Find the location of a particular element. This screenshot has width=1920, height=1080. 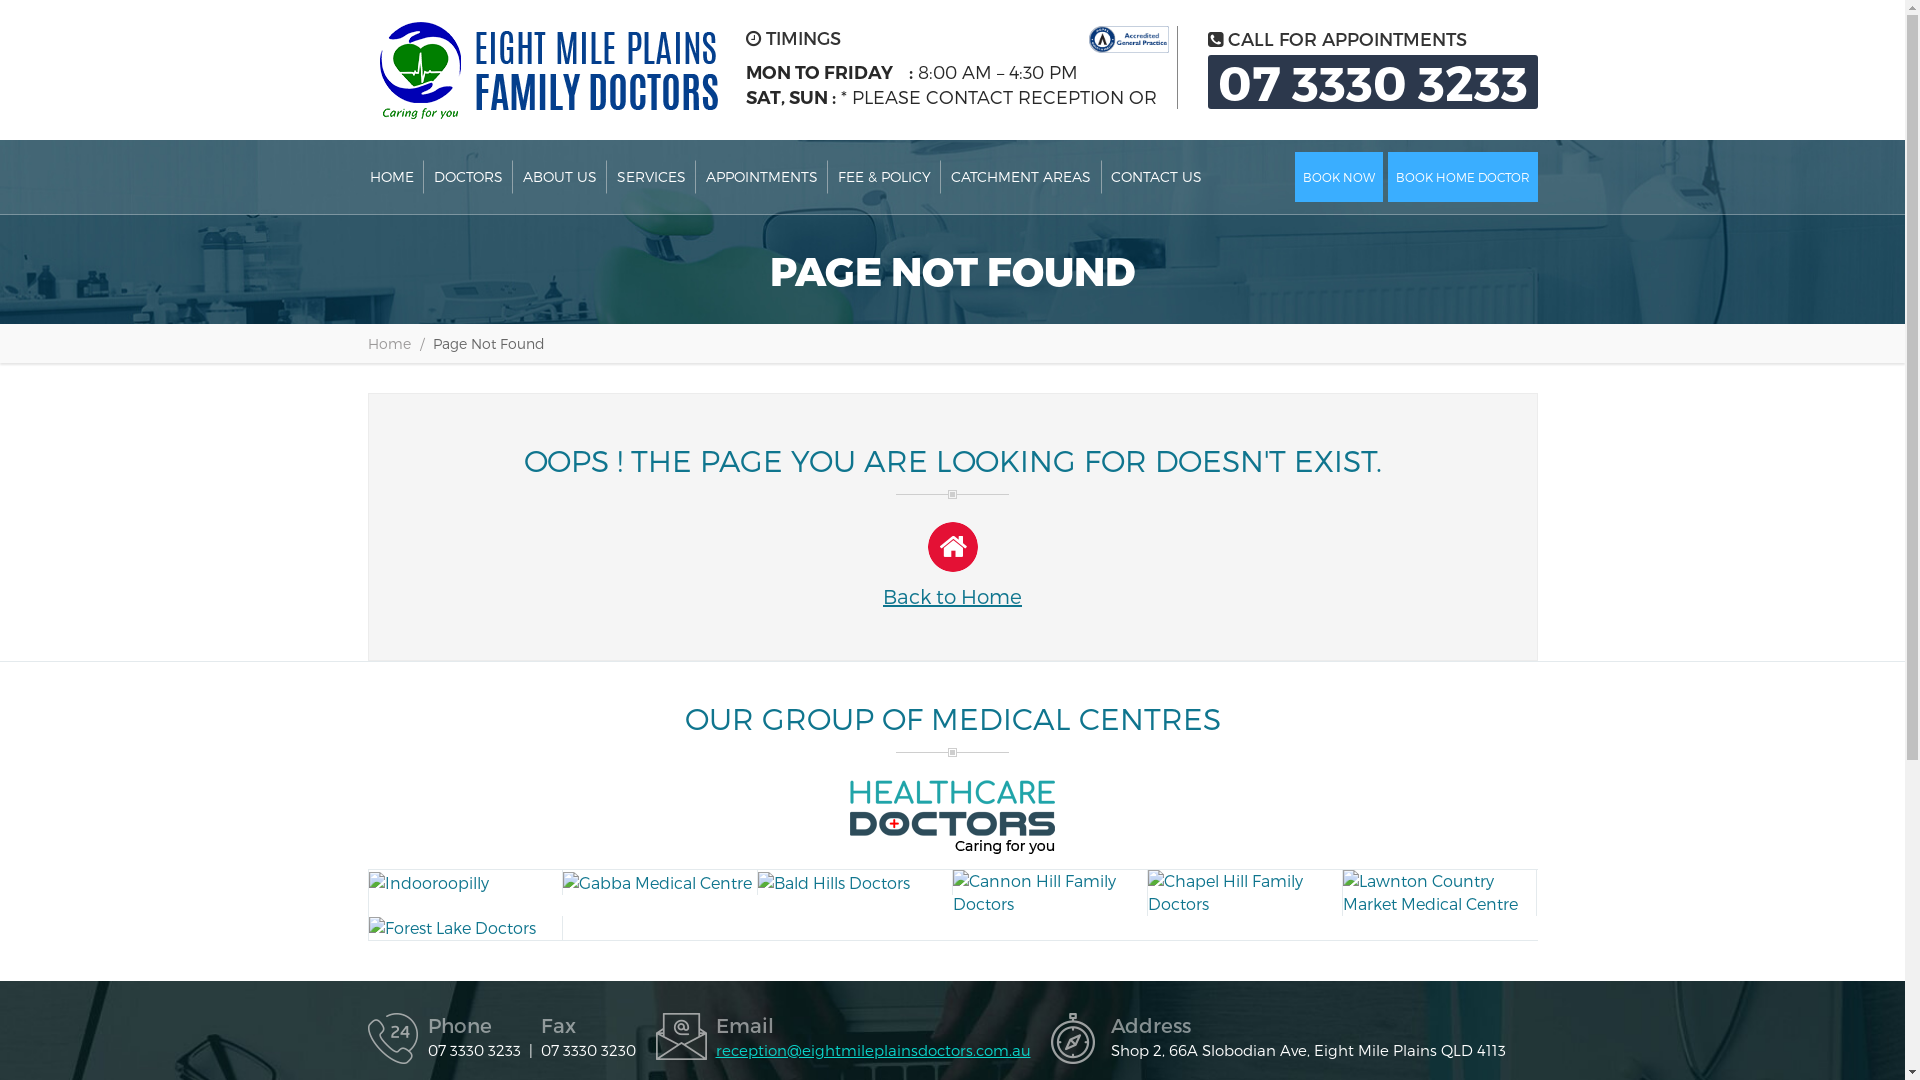

CONTACT US is located at coordinates (1156, 177).